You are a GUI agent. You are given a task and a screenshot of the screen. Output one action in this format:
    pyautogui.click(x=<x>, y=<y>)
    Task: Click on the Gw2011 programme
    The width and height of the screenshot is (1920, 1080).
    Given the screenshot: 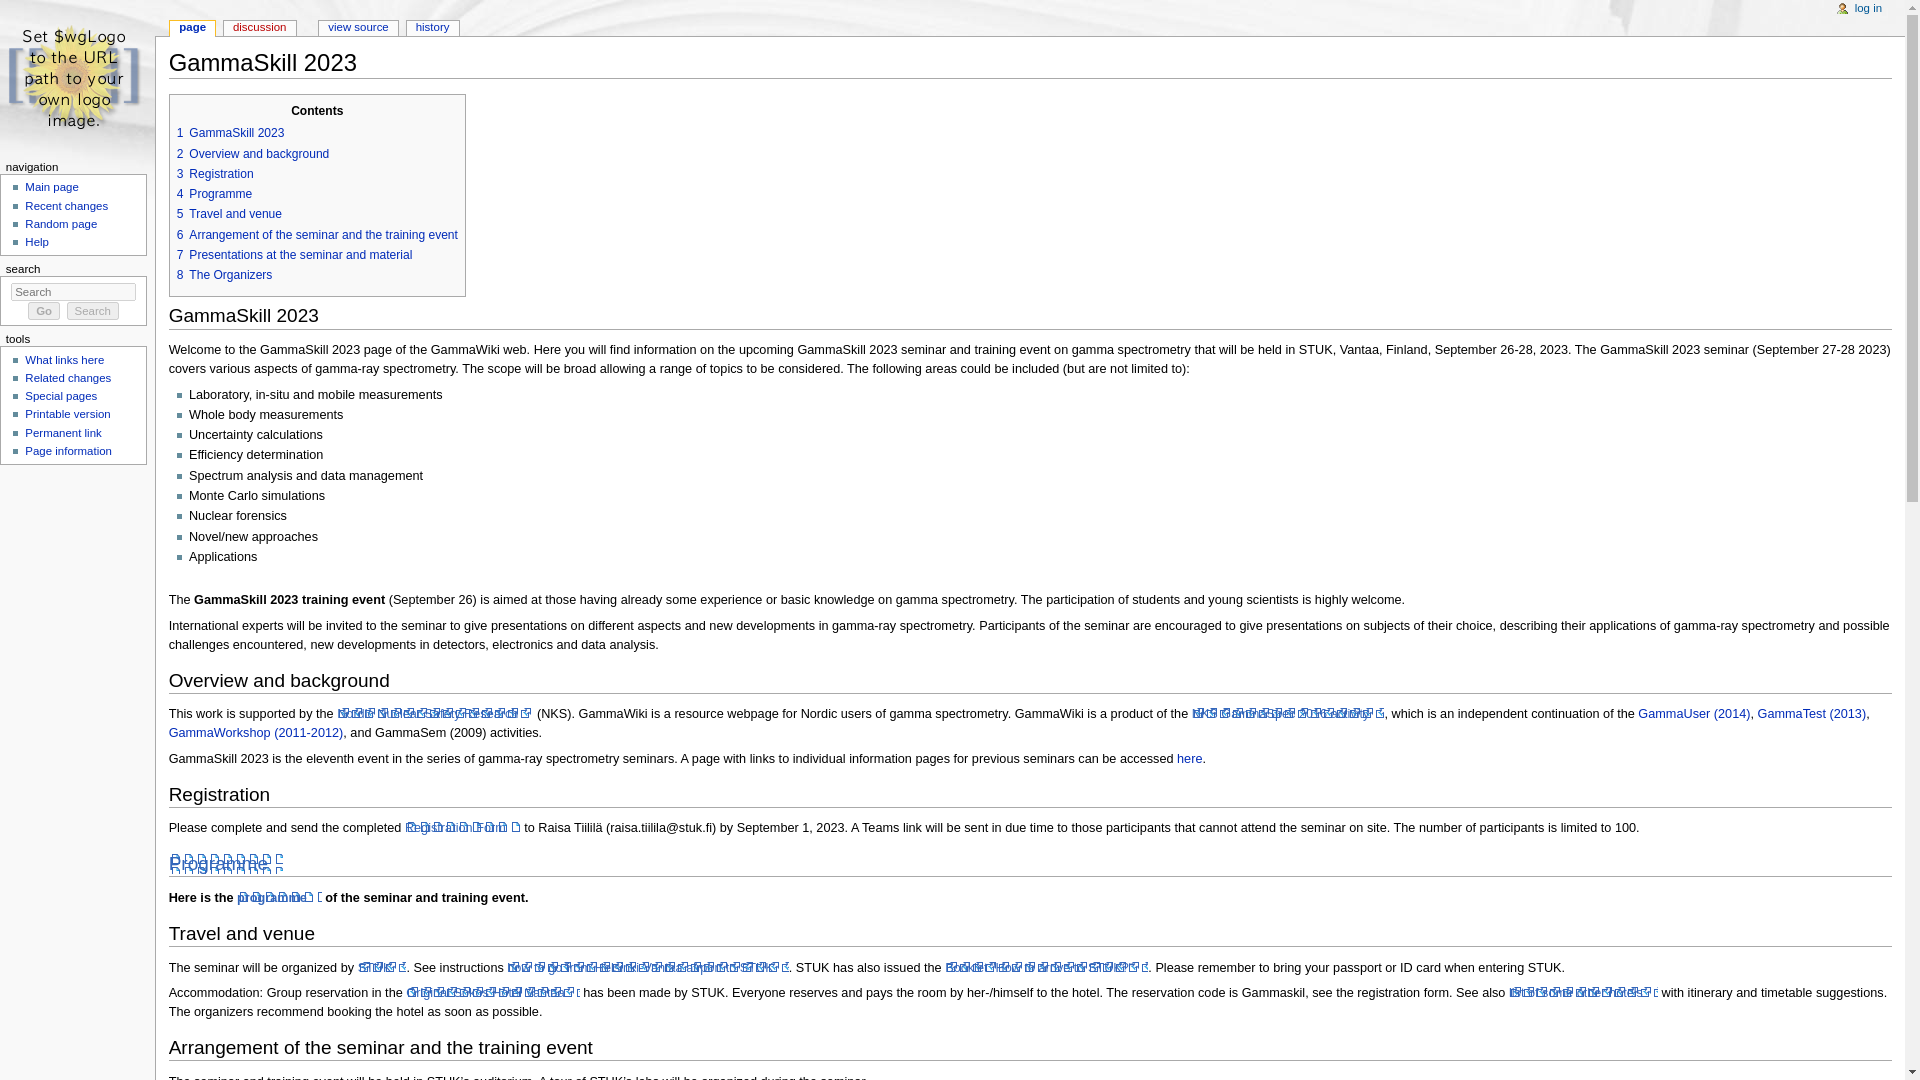 What is the action you would take?
    pyautogui.click(x=256, y=732)
    